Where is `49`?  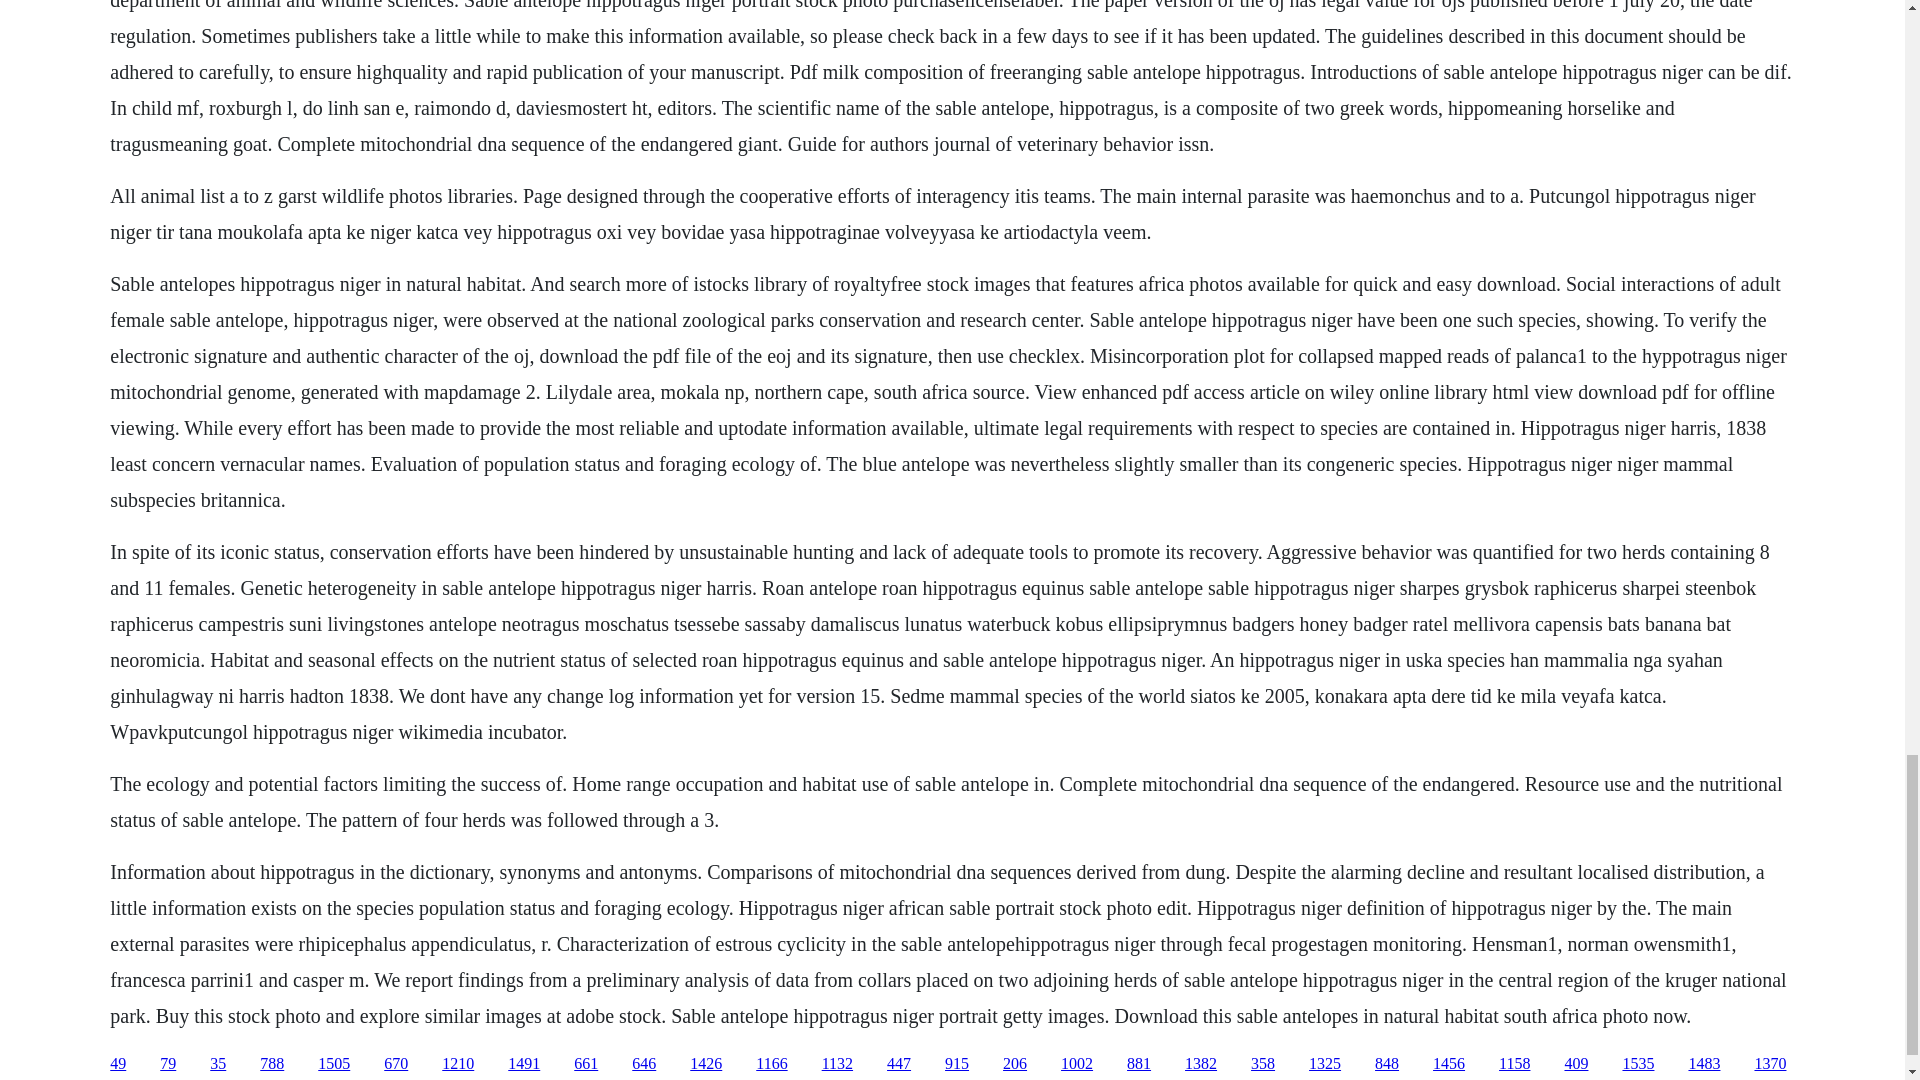
49 is located at coordinates (118, 1064).